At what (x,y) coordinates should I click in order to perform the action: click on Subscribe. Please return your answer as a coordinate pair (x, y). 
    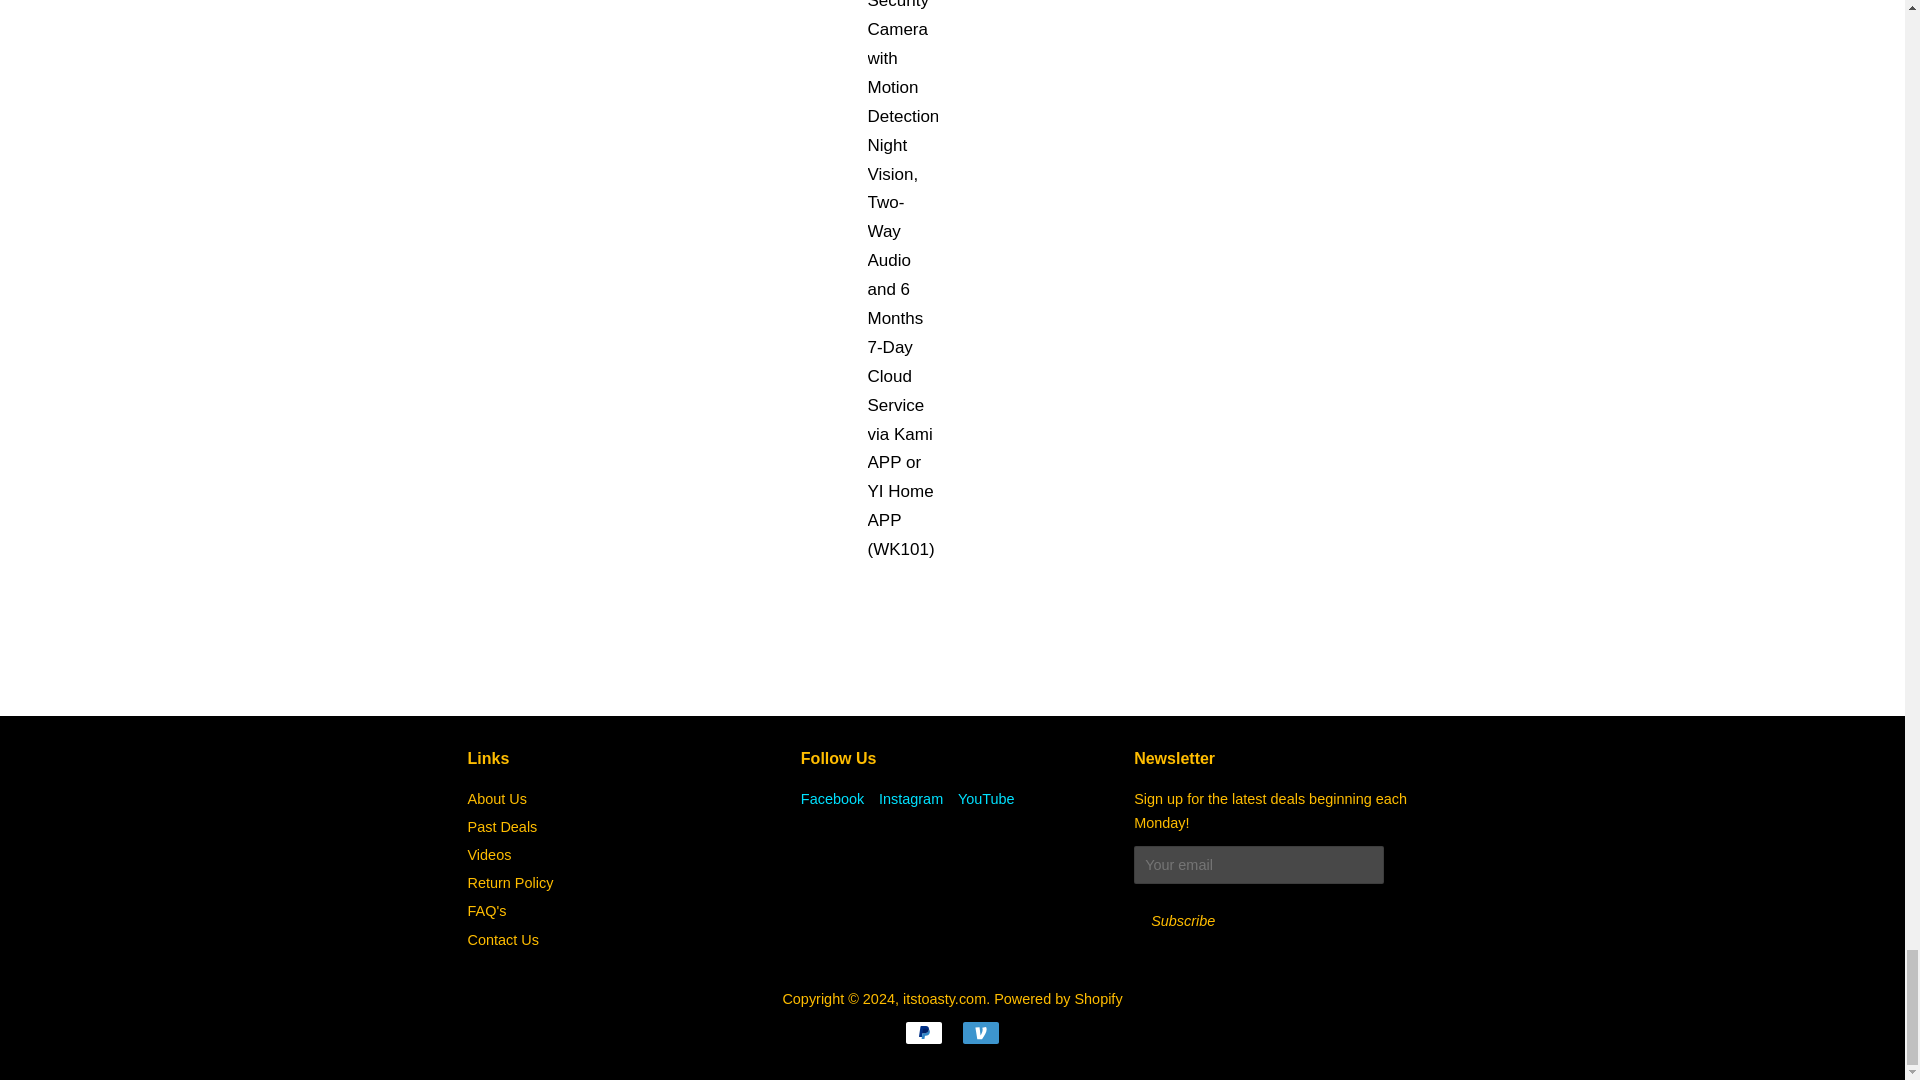
    Looking at the image, I should click on (1183, 920).